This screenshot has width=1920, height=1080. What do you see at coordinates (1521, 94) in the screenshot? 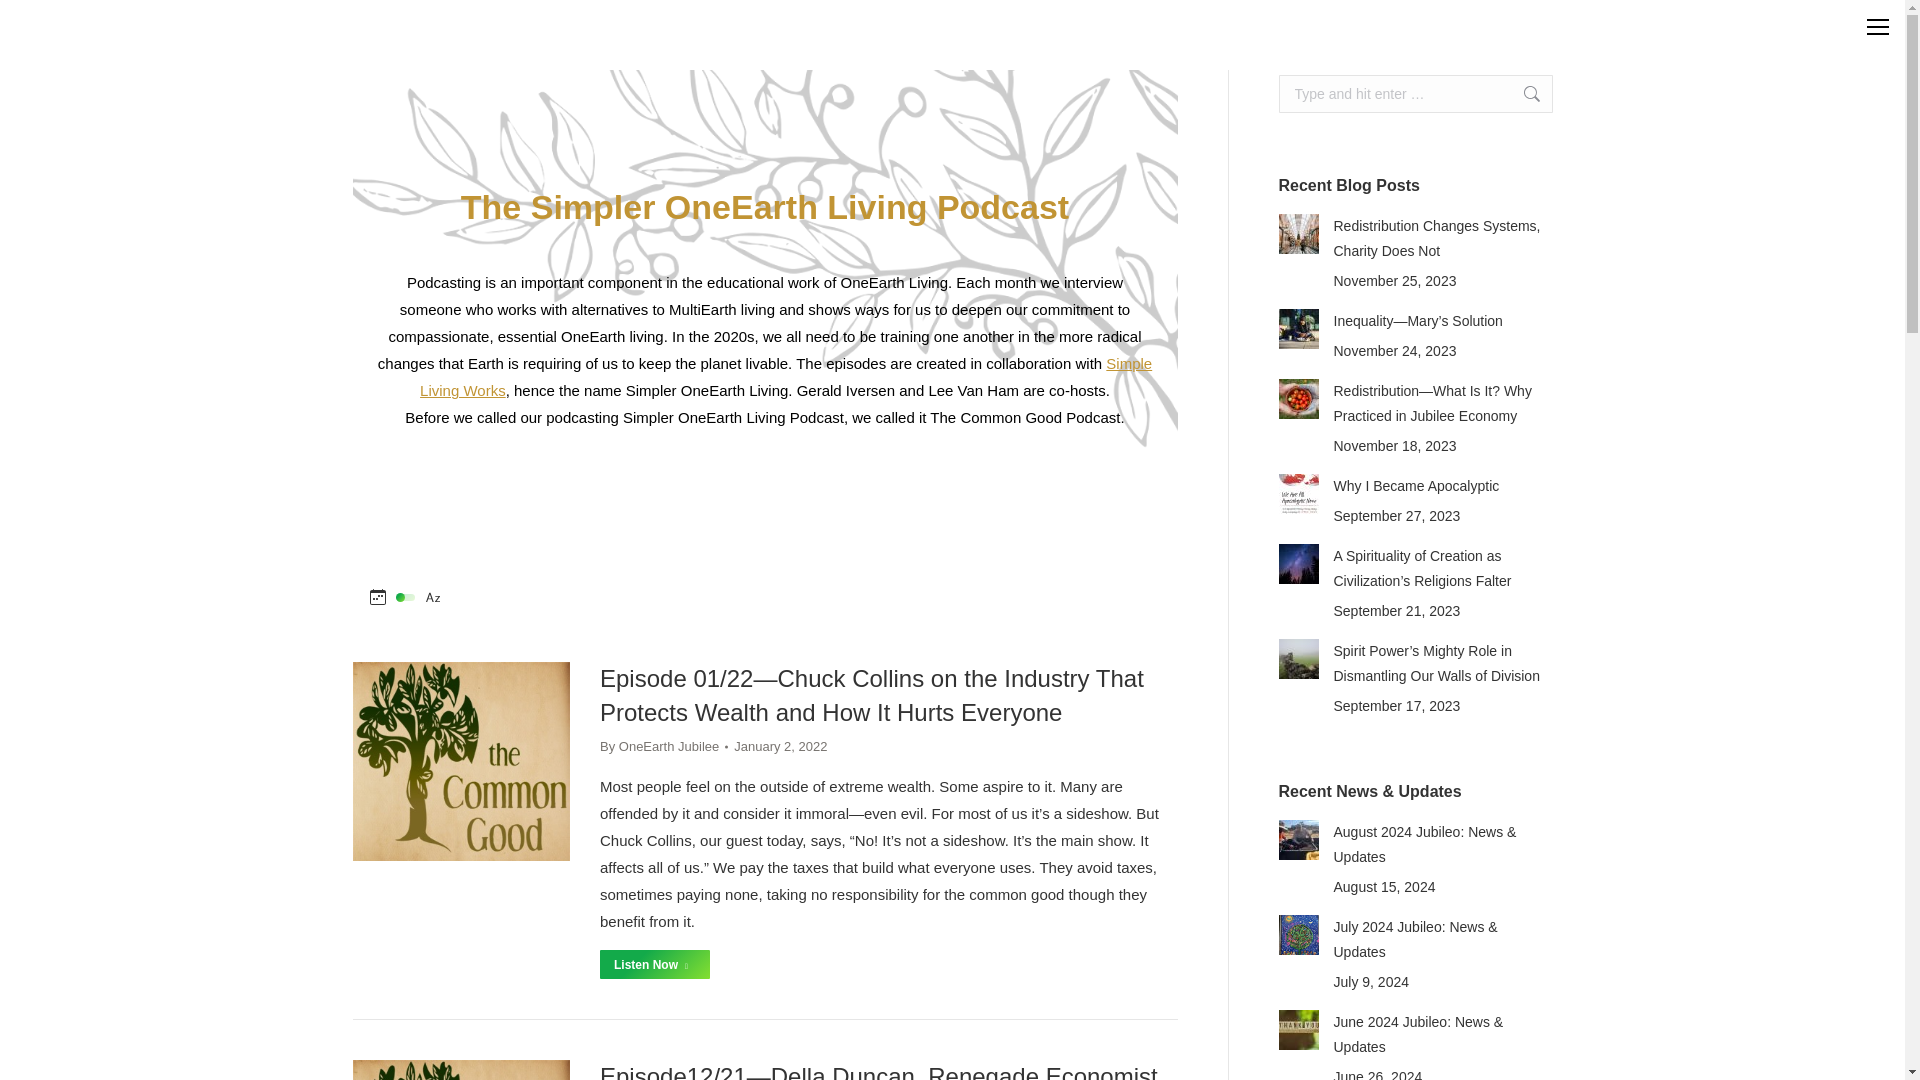
I see `Go!` at bounding box center [1521, 94].